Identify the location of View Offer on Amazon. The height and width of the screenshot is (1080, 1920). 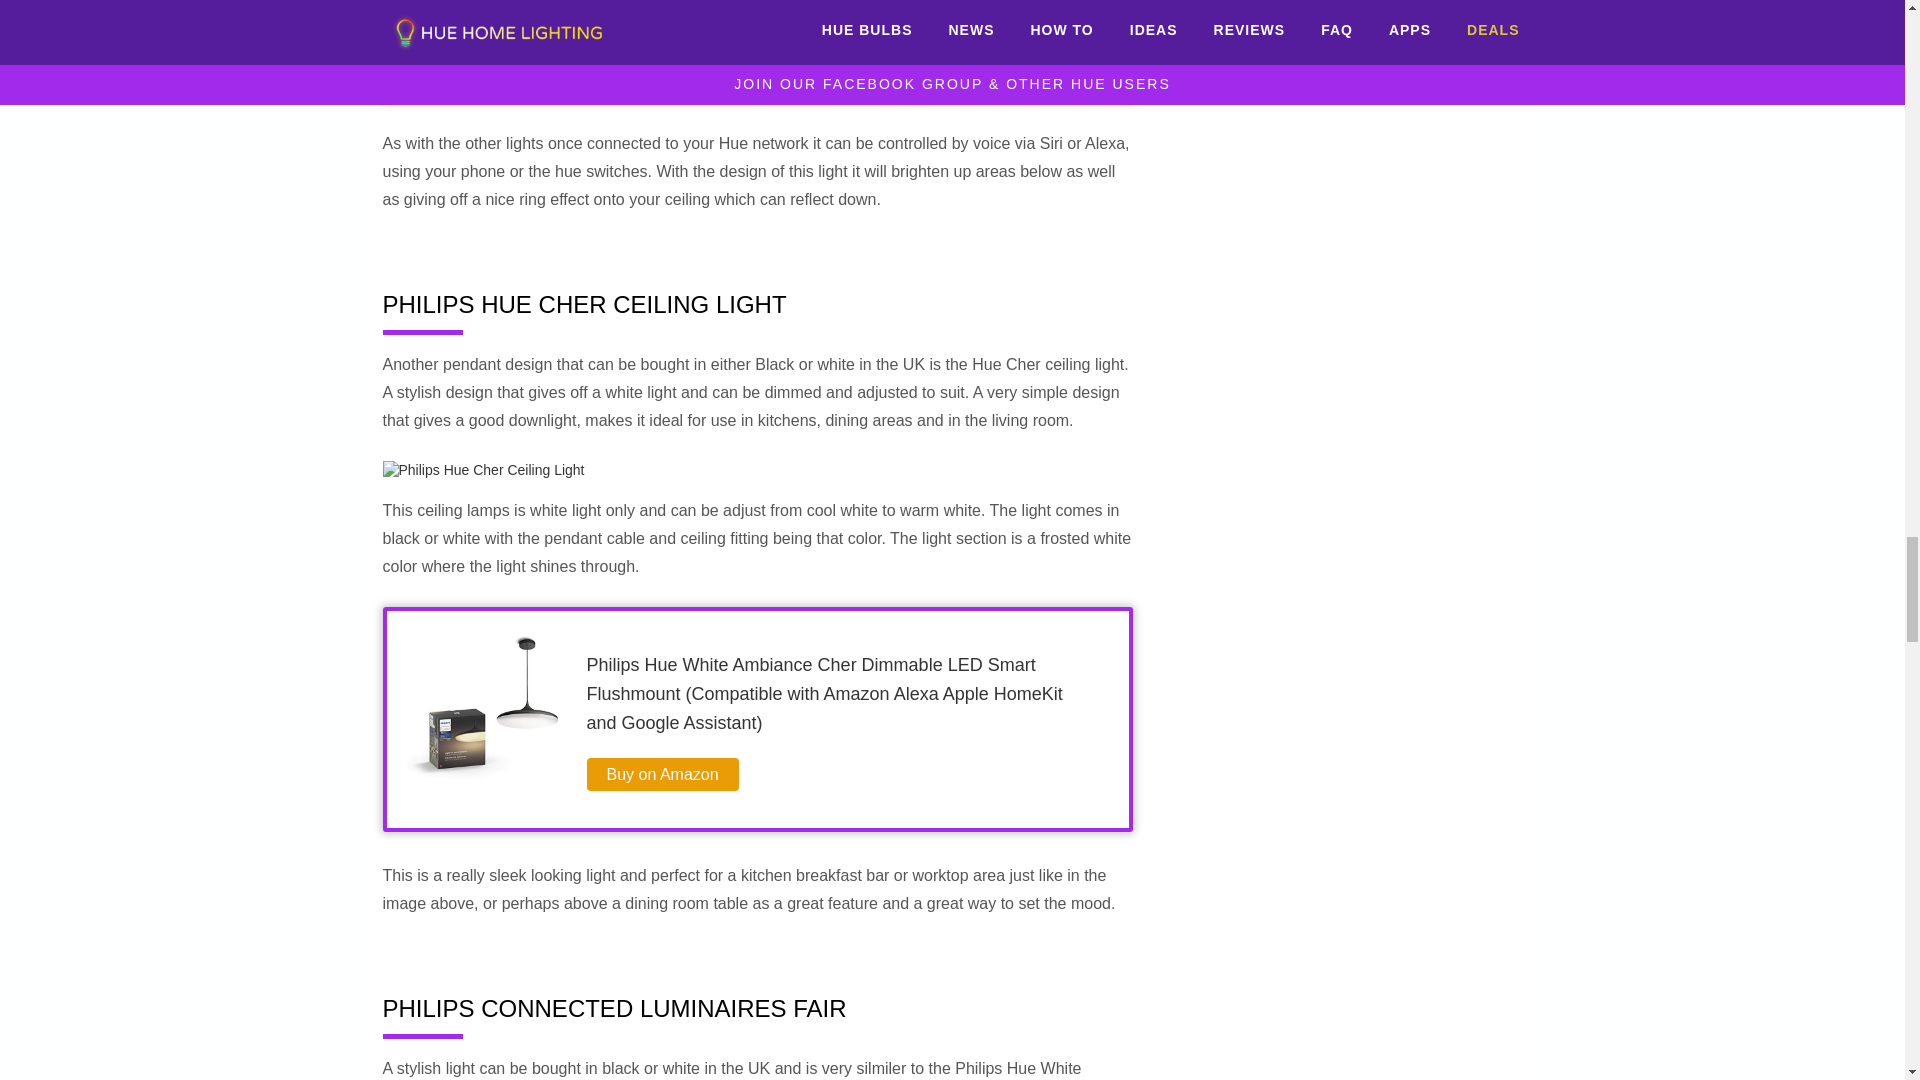
(661, 42).